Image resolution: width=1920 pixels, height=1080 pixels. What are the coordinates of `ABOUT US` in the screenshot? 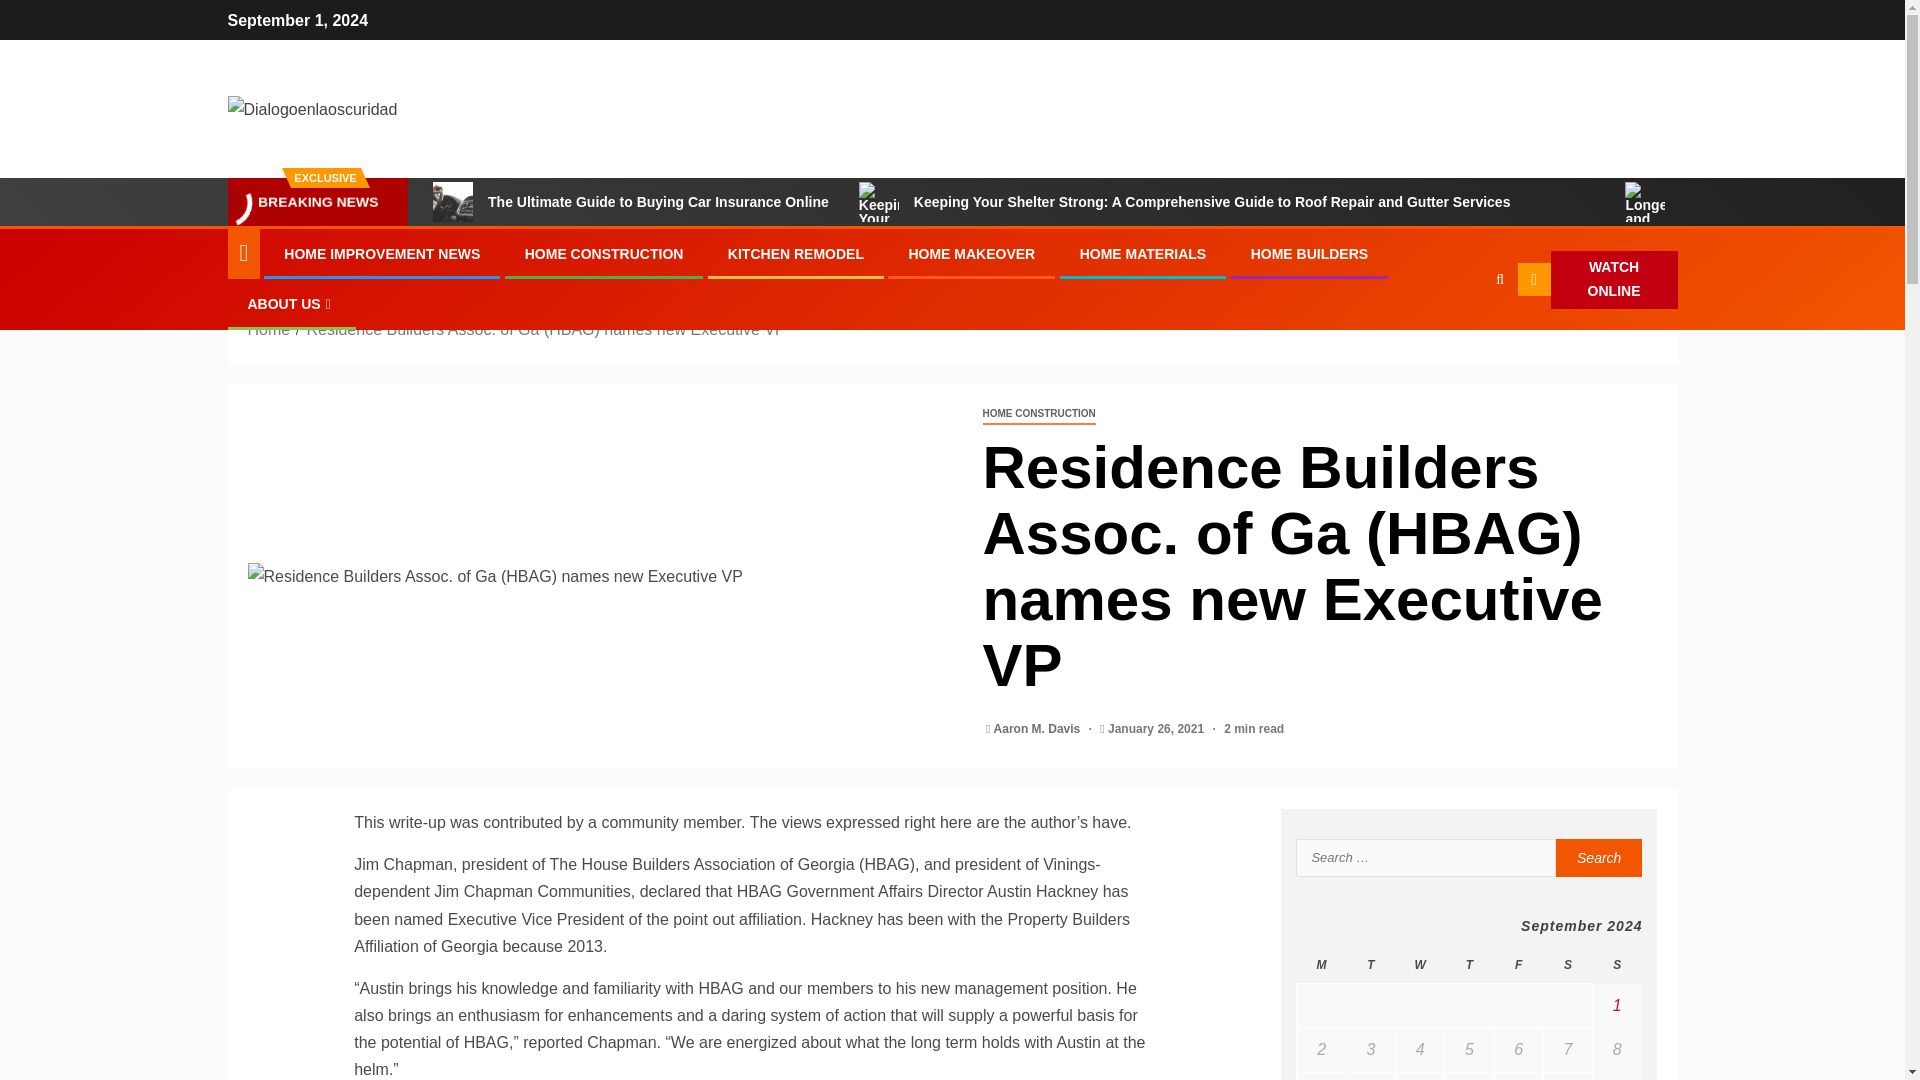 It's located at (292, 304).